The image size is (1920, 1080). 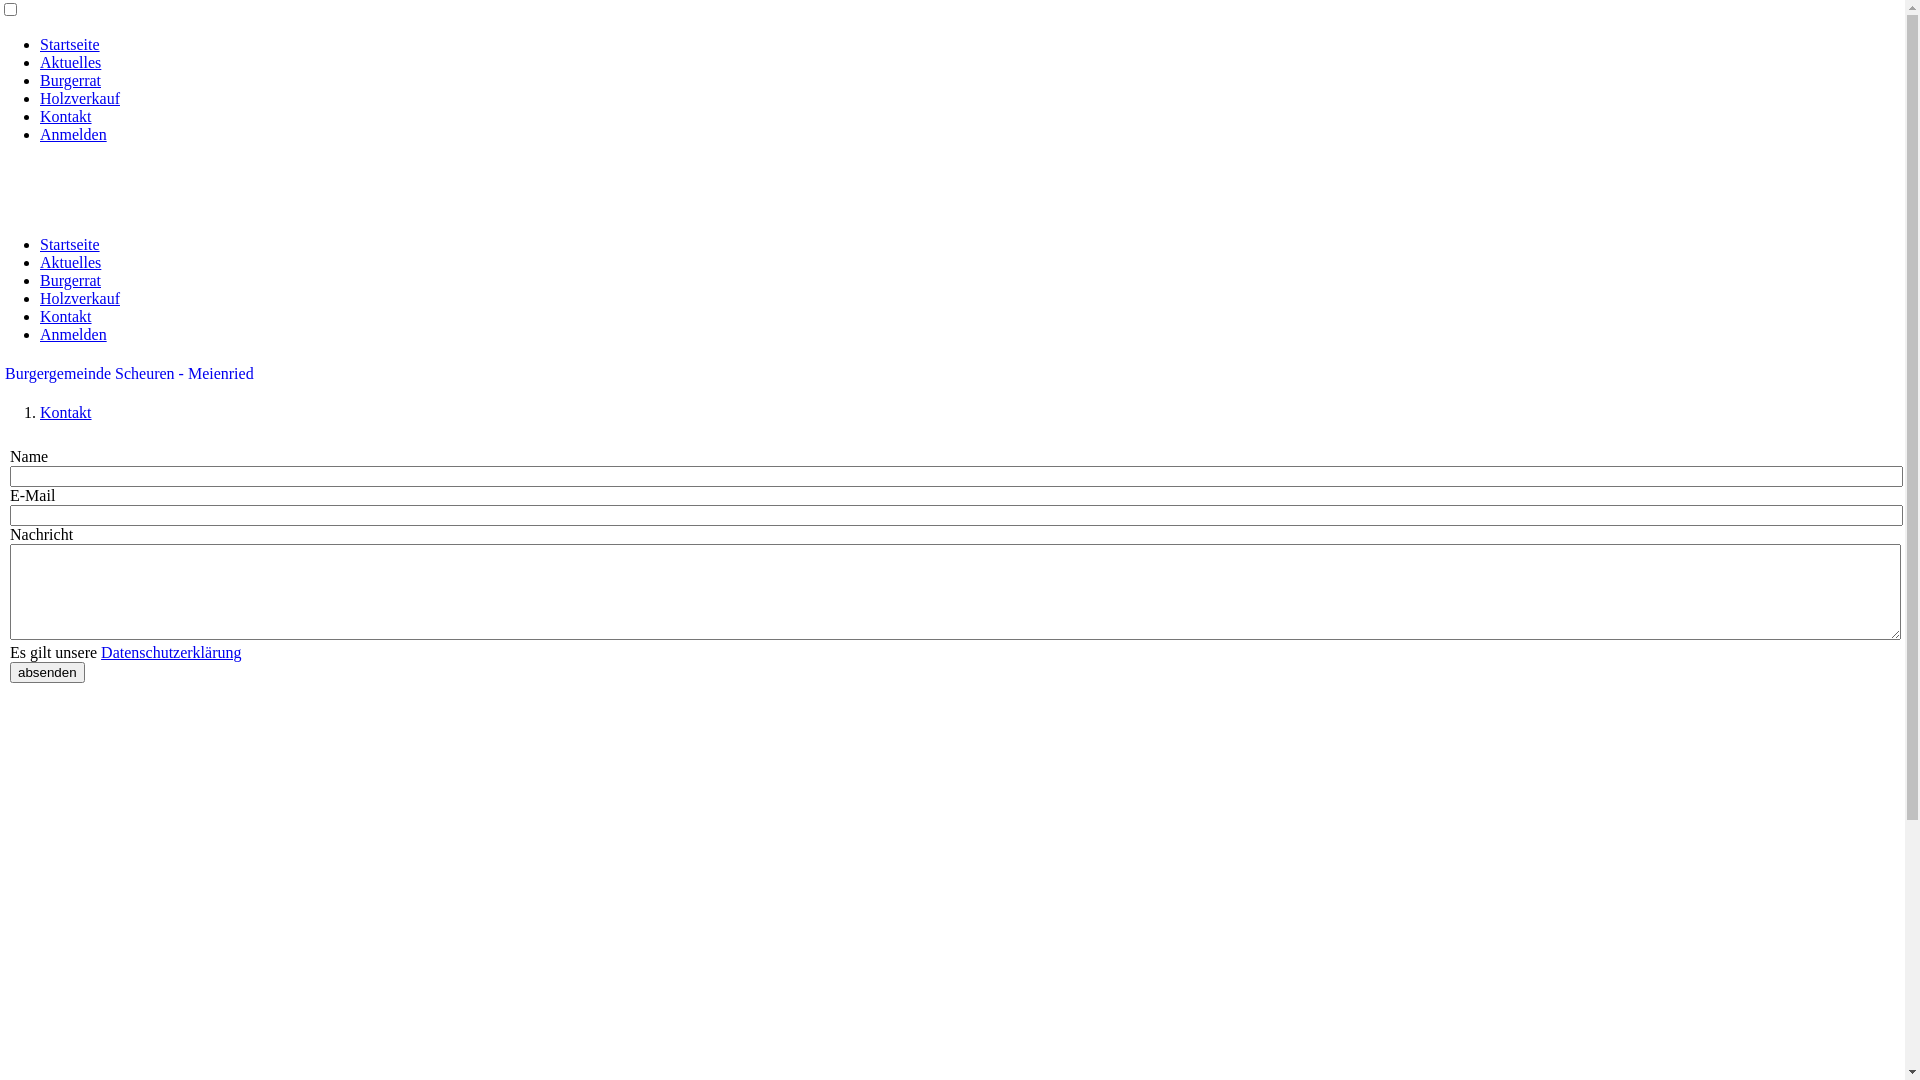 What do you see at coordinates (130, 374) in the screenshot?
I see `Burgergemeinde Scheuren - Meienried` at bounding box center [130, 374].